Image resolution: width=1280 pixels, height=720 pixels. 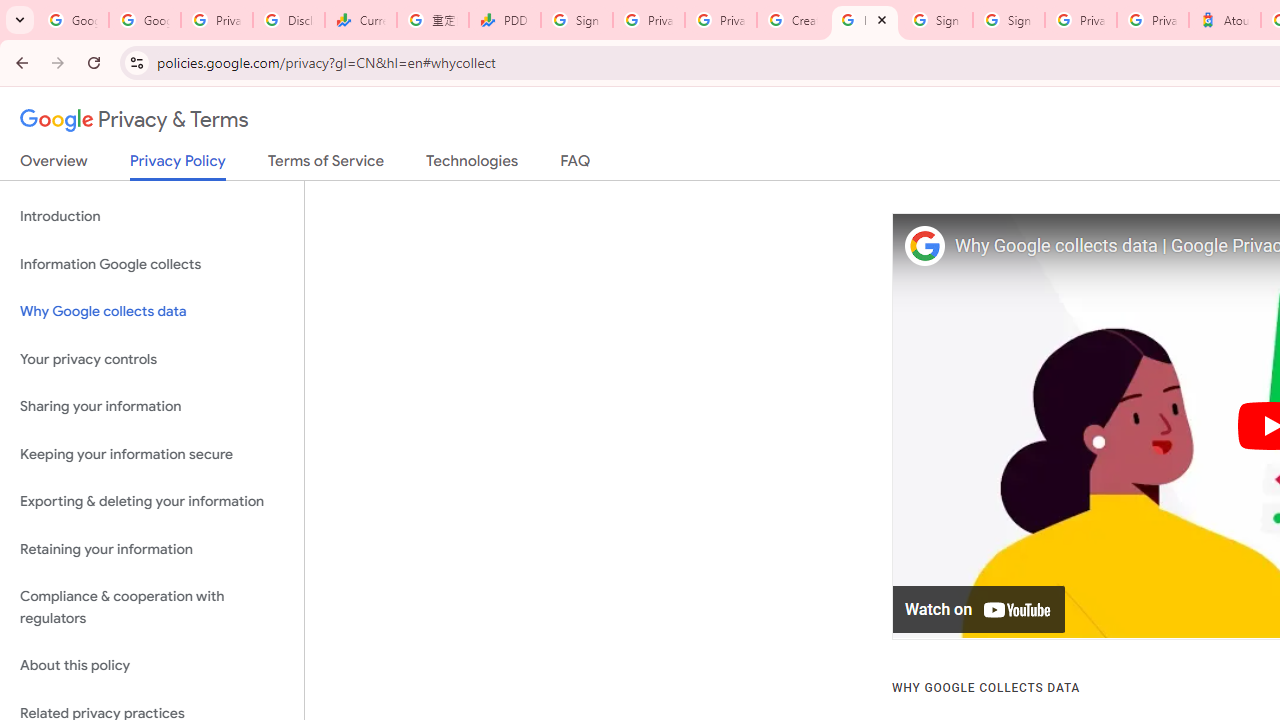 What do you see at coordinates (936, 20) in the screenshot?
I see `Sign in - Google Accounts` at bounding box center [936, 20].